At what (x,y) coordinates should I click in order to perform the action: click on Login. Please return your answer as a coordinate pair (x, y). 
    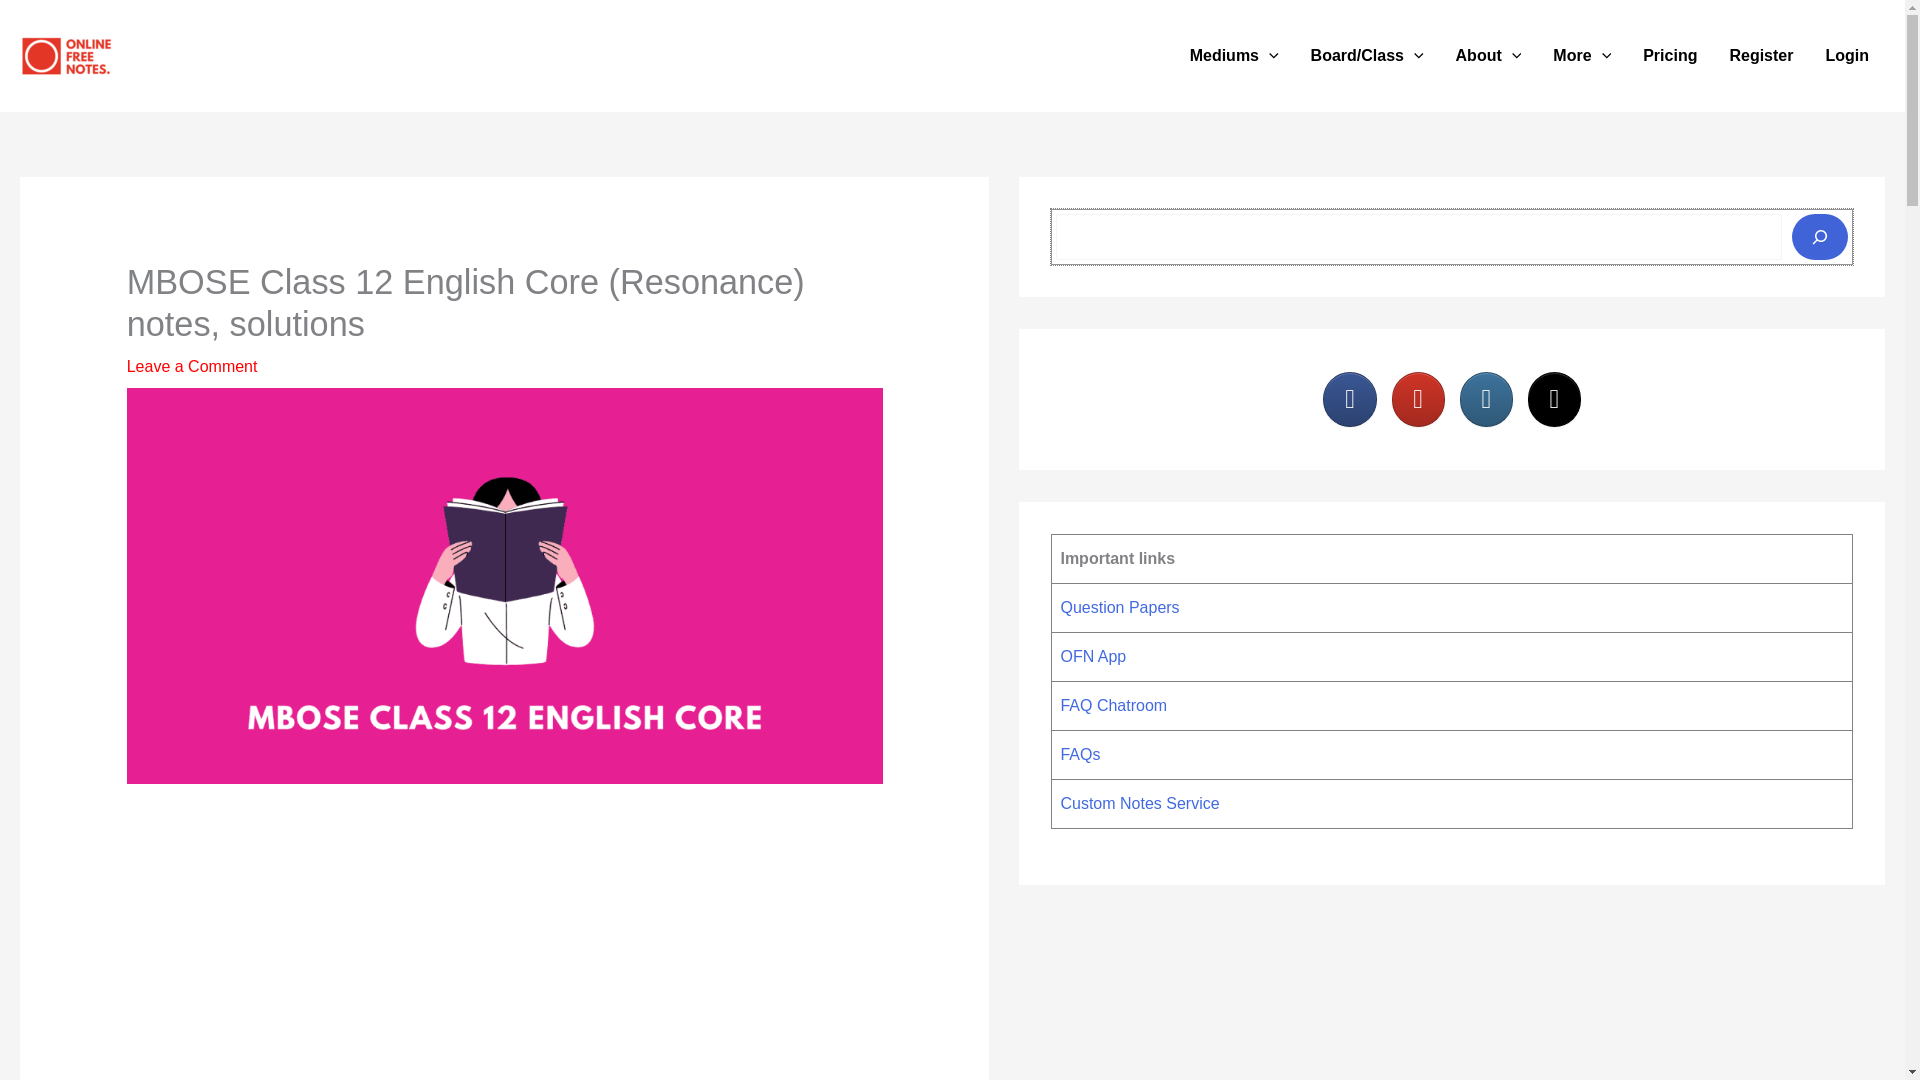
    Looking at the image, I should click on (1846, 56).